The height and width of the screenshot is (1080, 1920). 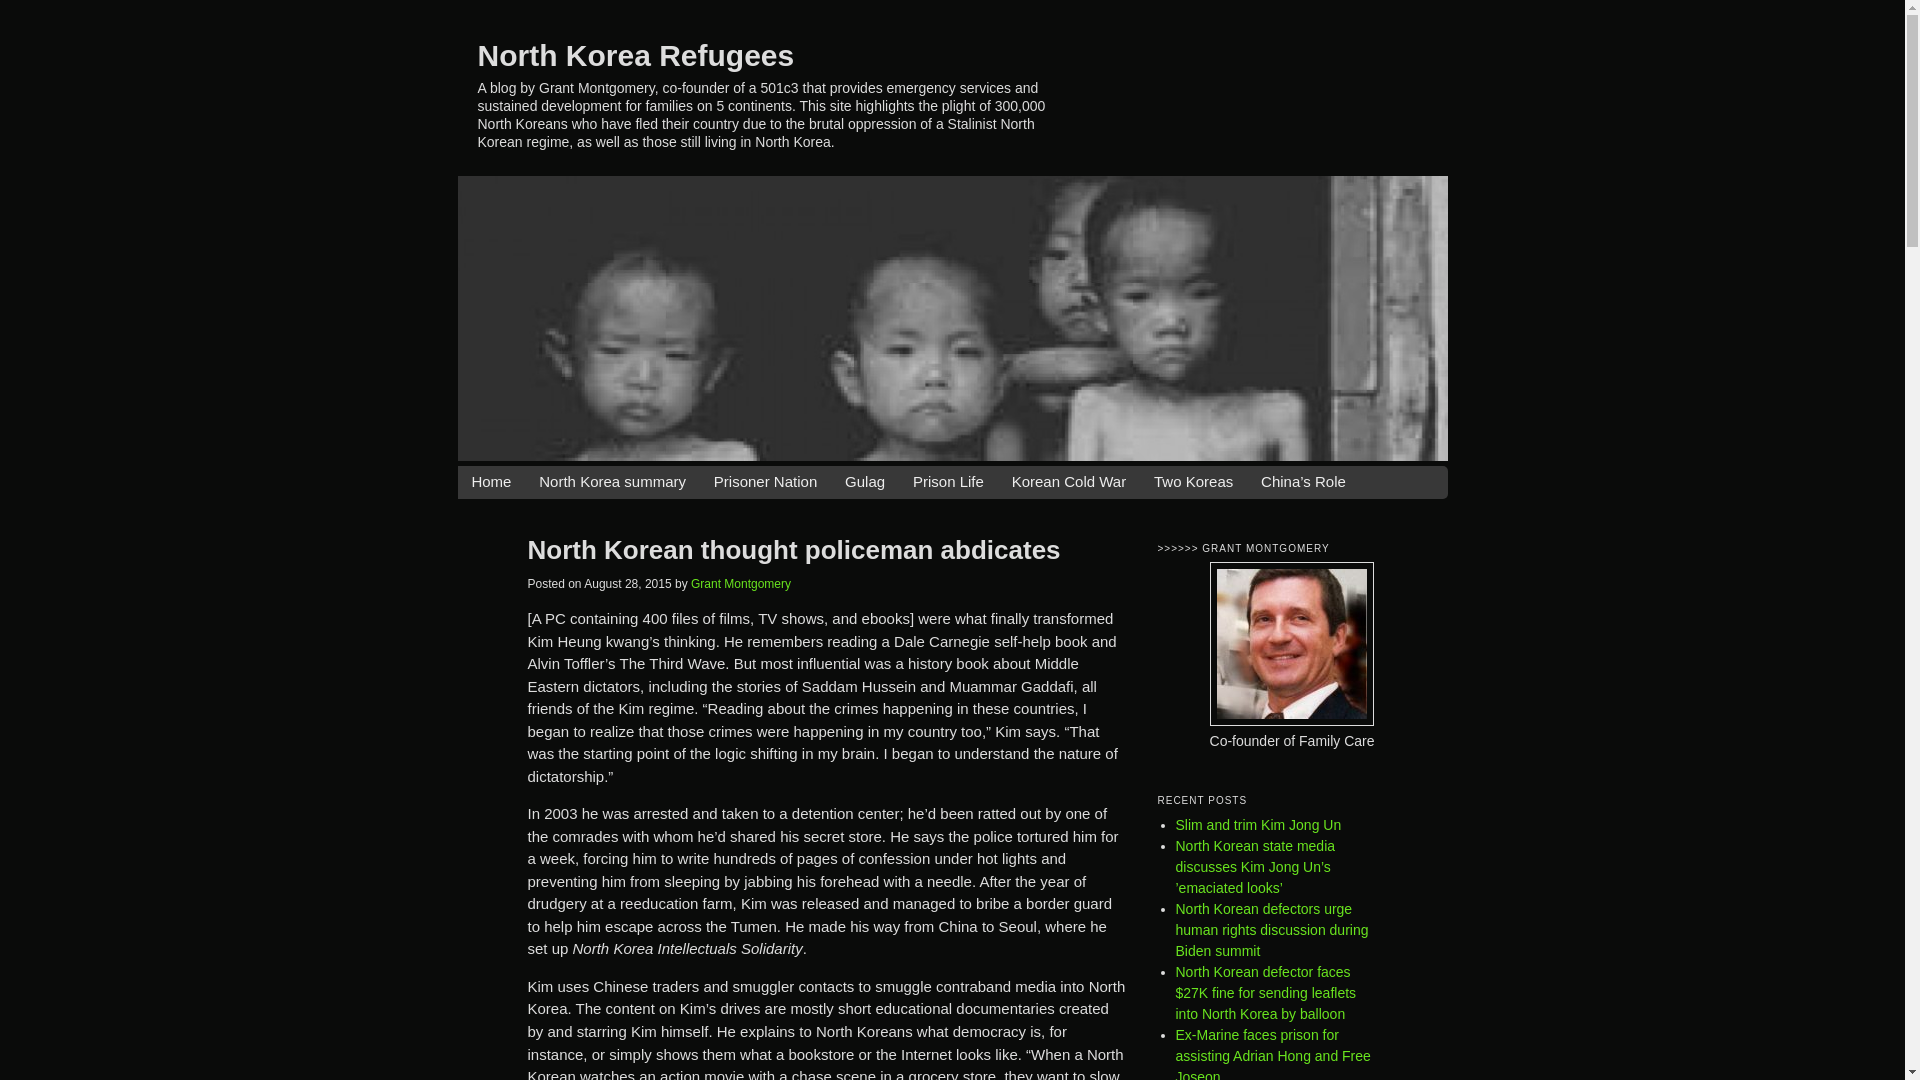 What do you see at coordinates (948, 482) in the screenshot?
I see `Prison Life` at bounding box center [948, 482].